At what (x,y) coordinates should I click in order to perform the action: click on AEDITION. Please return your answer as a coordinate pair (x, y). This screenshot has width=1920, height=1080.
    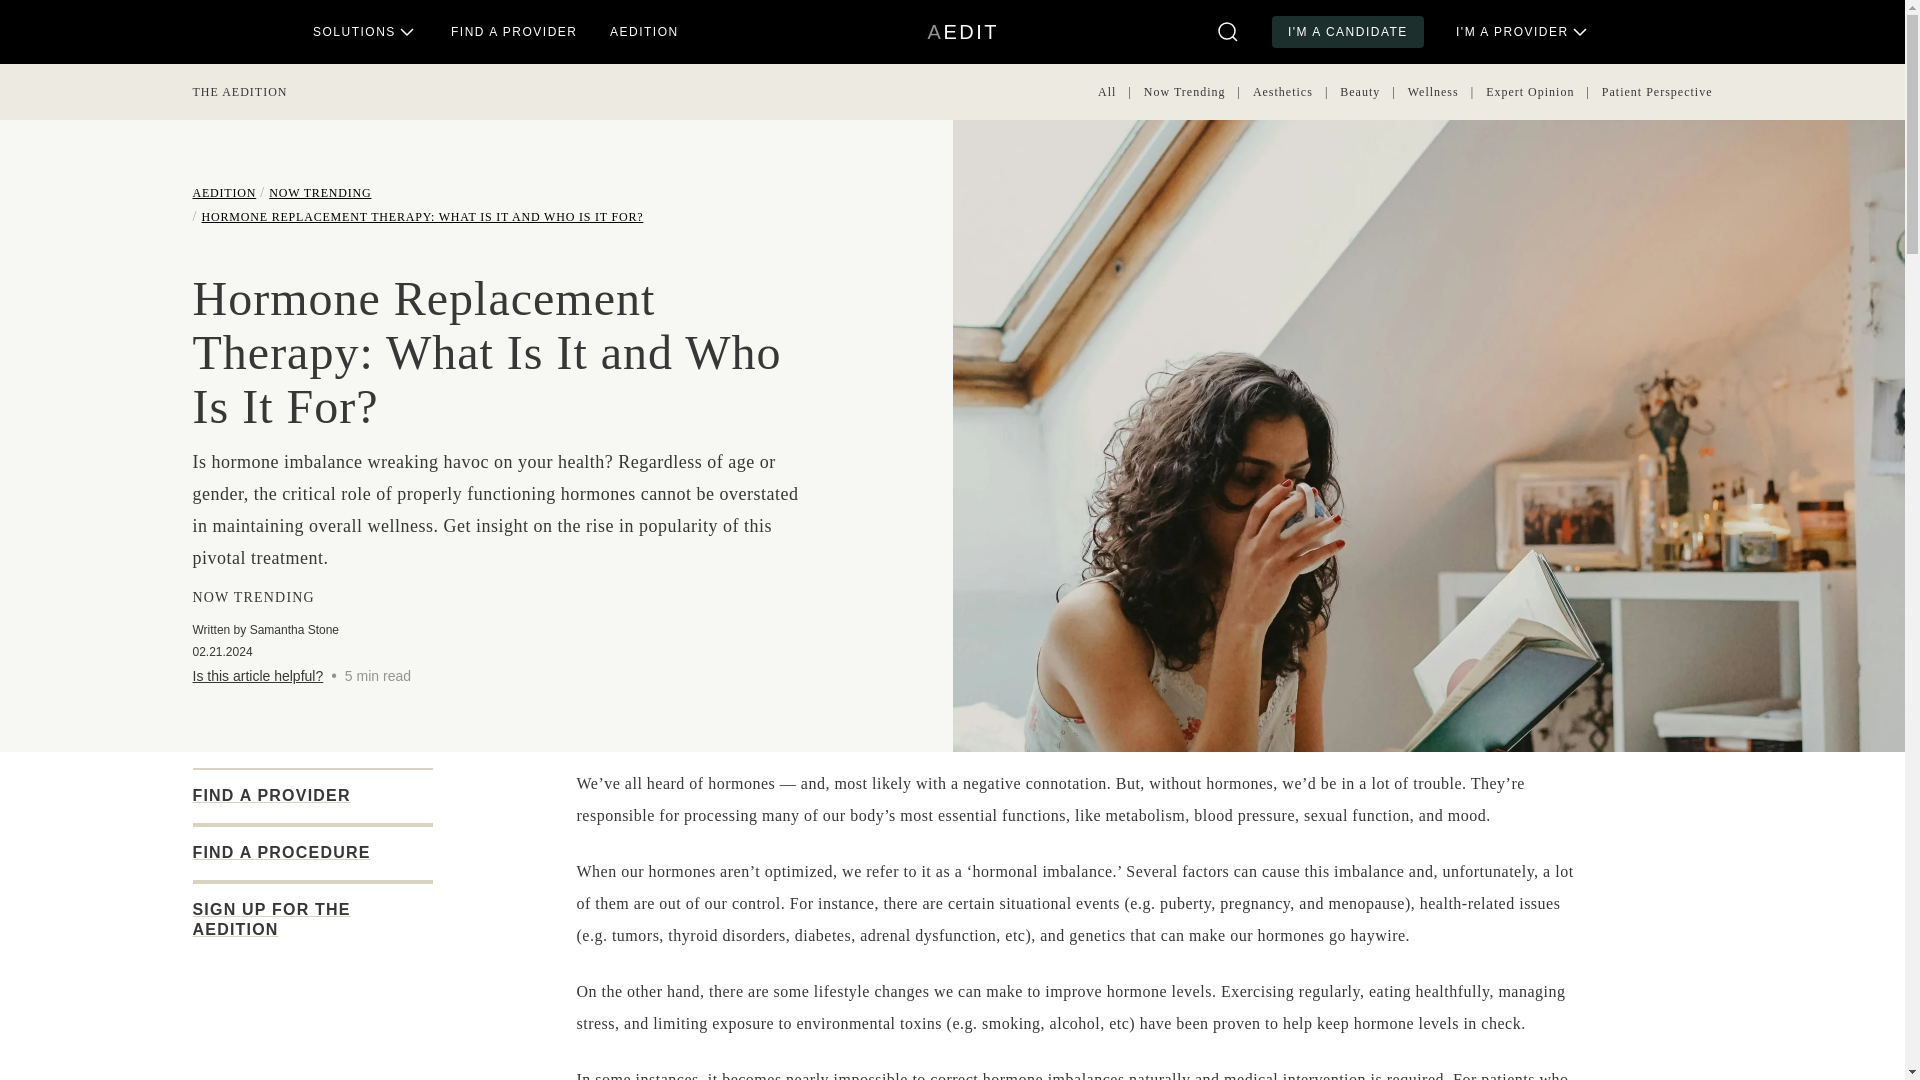
    Looking at the image, I should click on (224, 192).